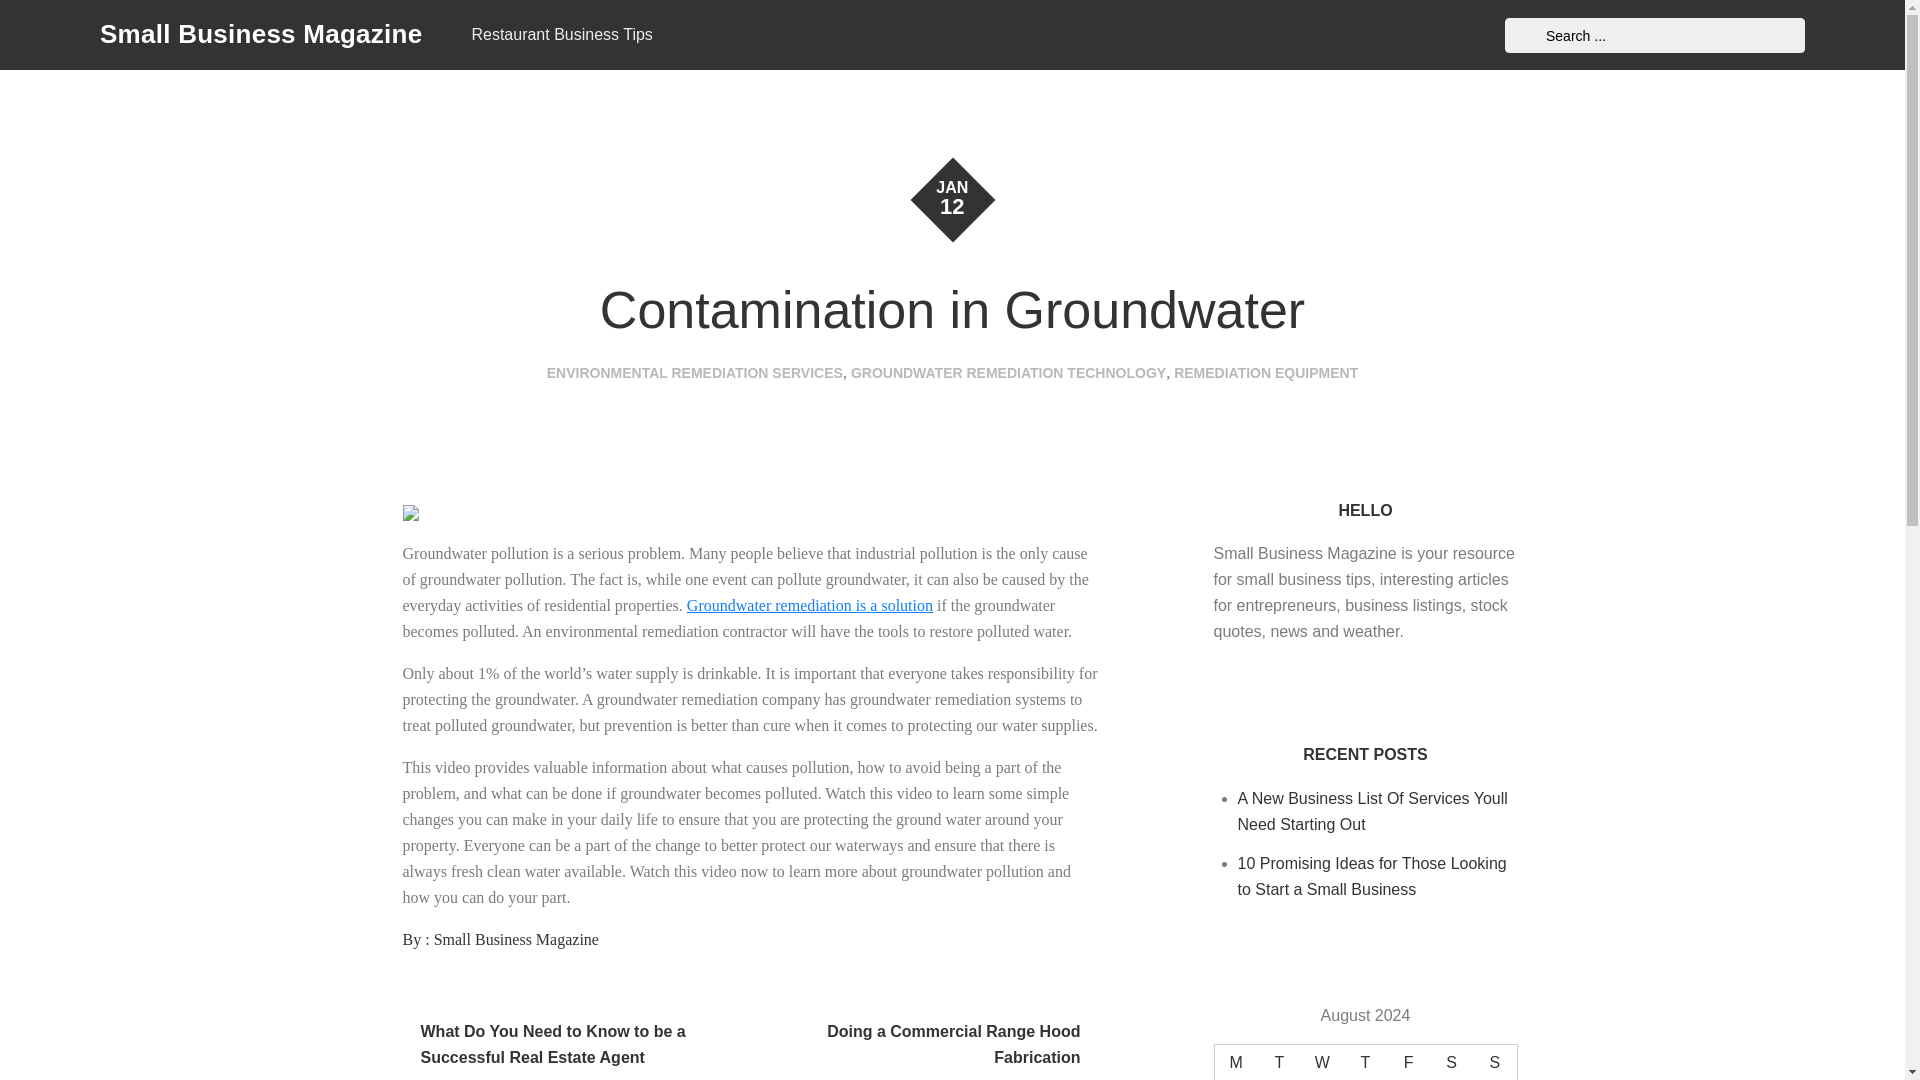  Describe the element at coordinates (1372, 810) in the screenshot. I see `A New Business List Of Services Youll Need Starting Out` at that location.